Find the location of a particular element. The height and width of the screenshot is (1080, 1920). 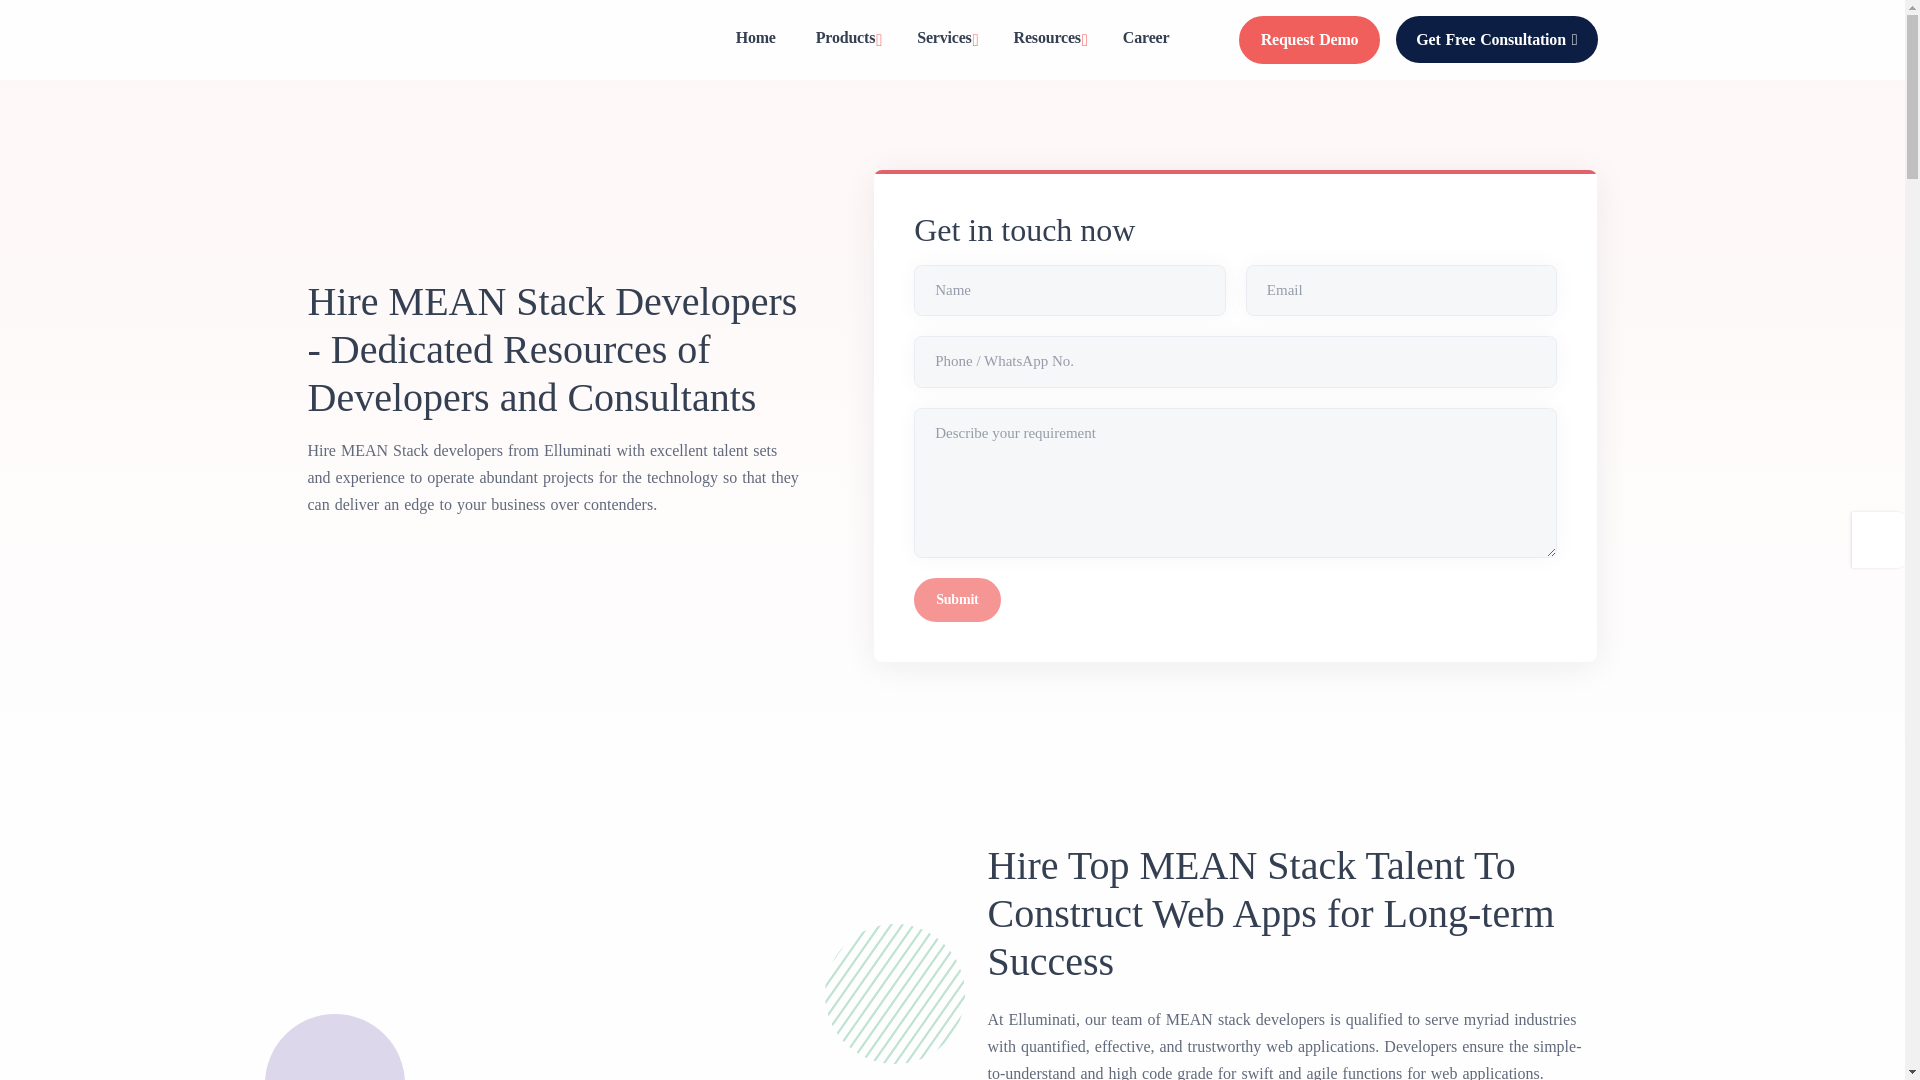

Home is located at coordinates (756, 37).